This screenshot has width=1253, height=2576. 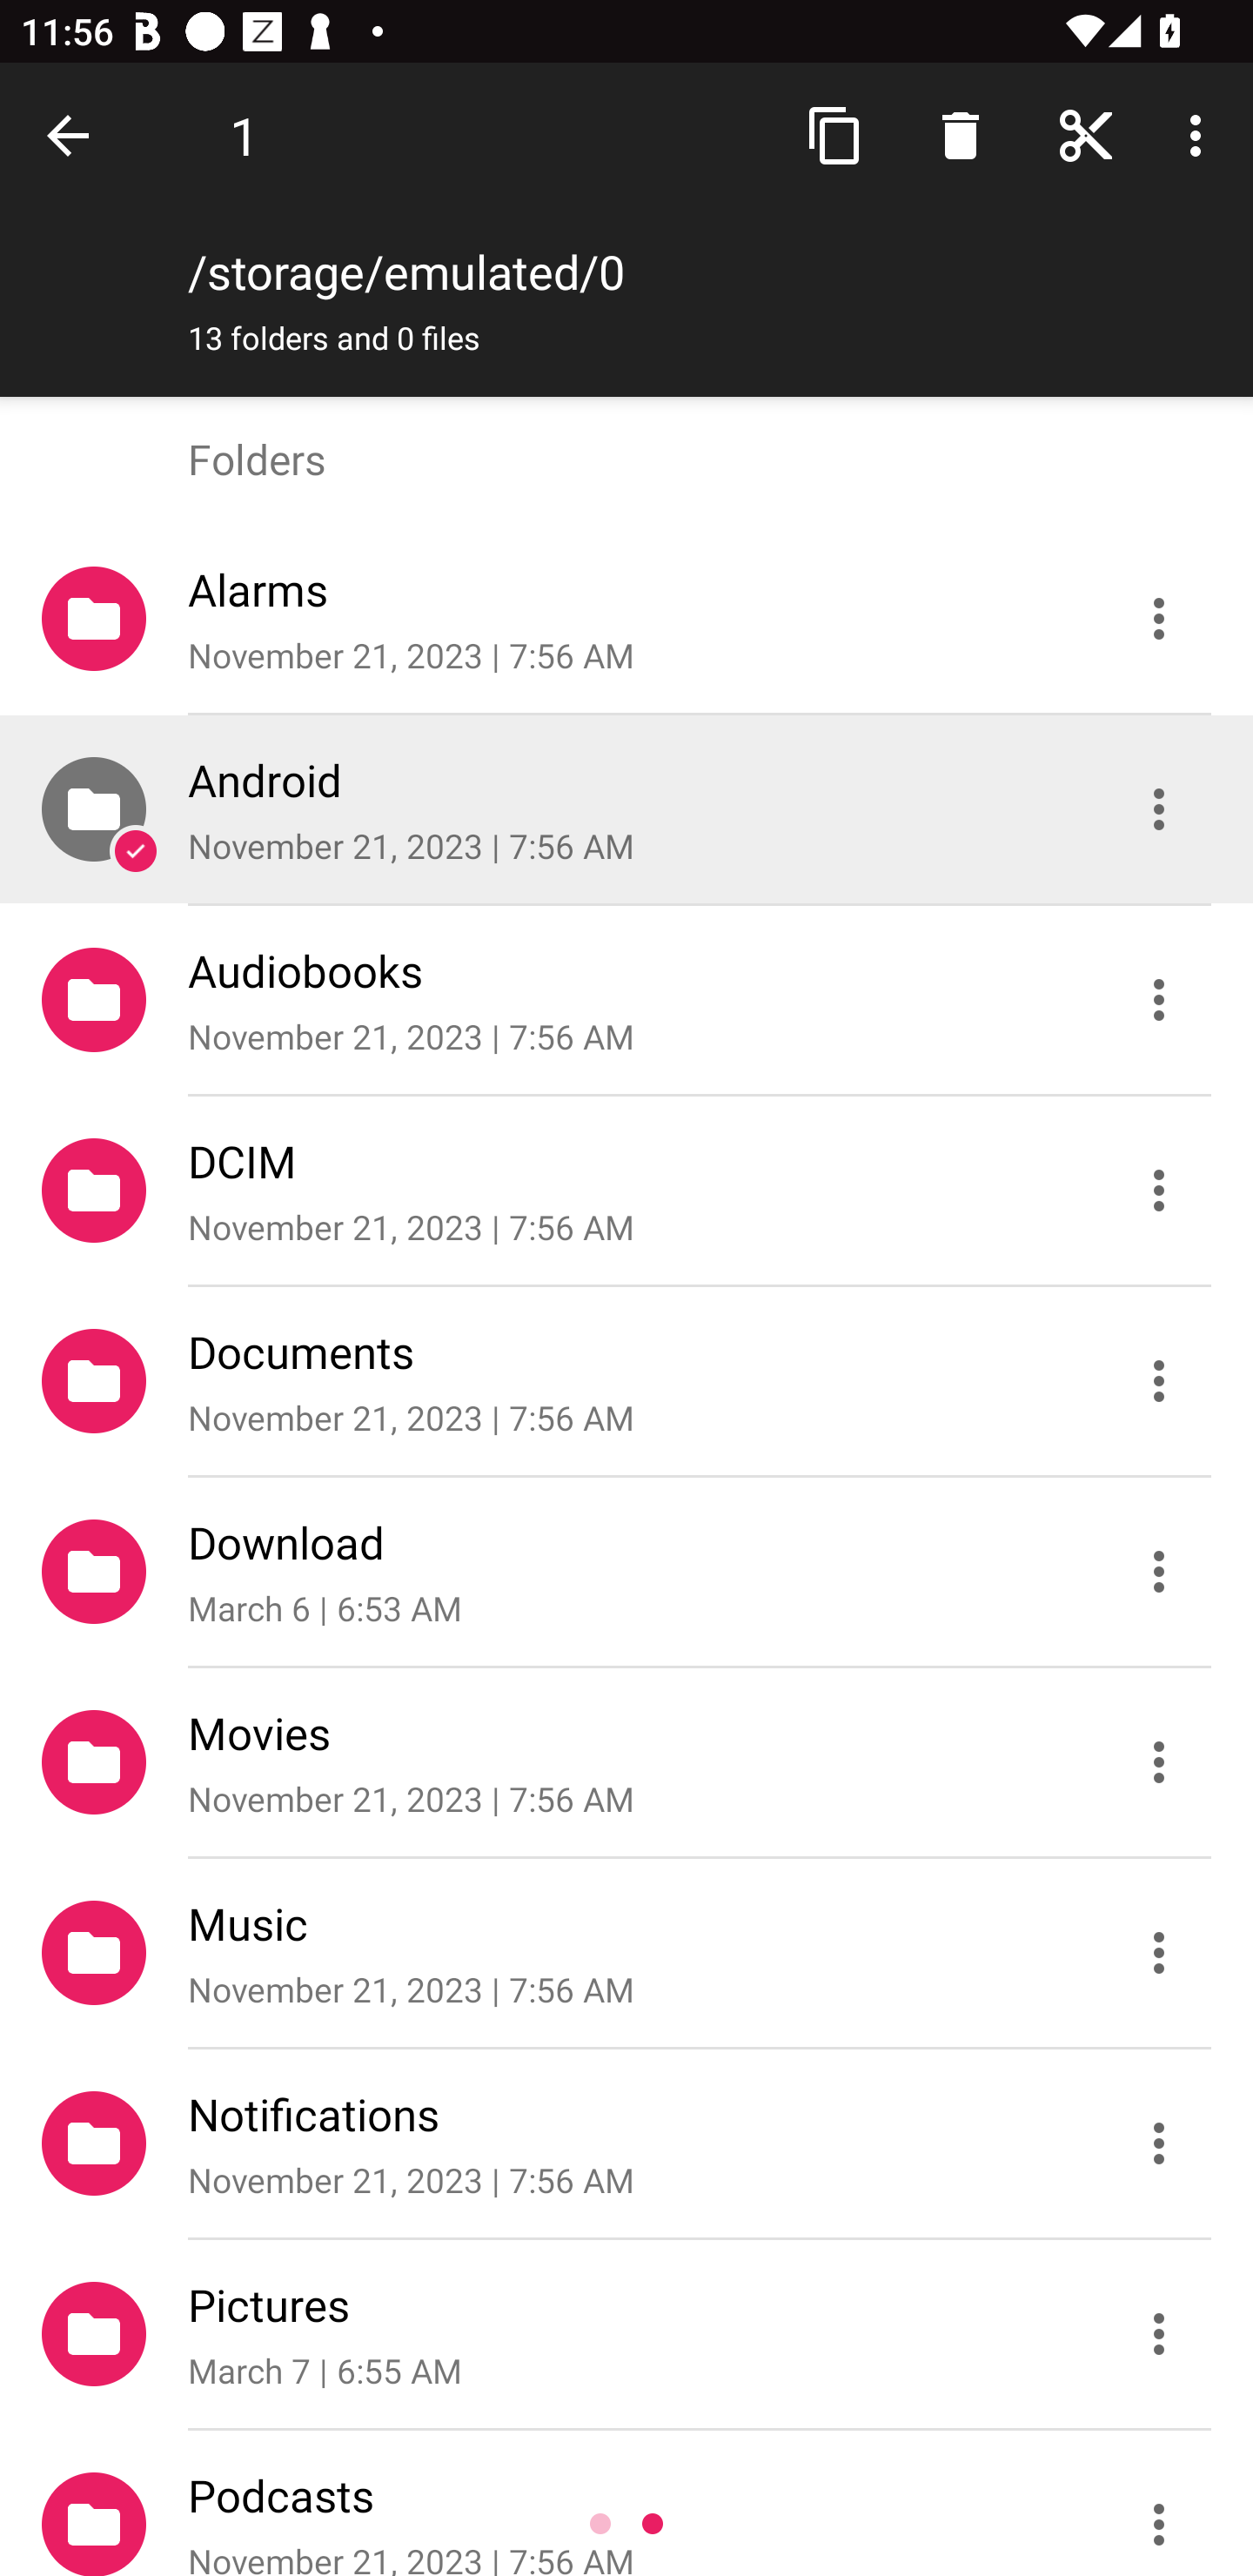 What do you see at coordinates (626, 1763) in the screenshot?
I see `Movies November 21, 2023 | 7:56 AM` at bounding box center [626, 1763].